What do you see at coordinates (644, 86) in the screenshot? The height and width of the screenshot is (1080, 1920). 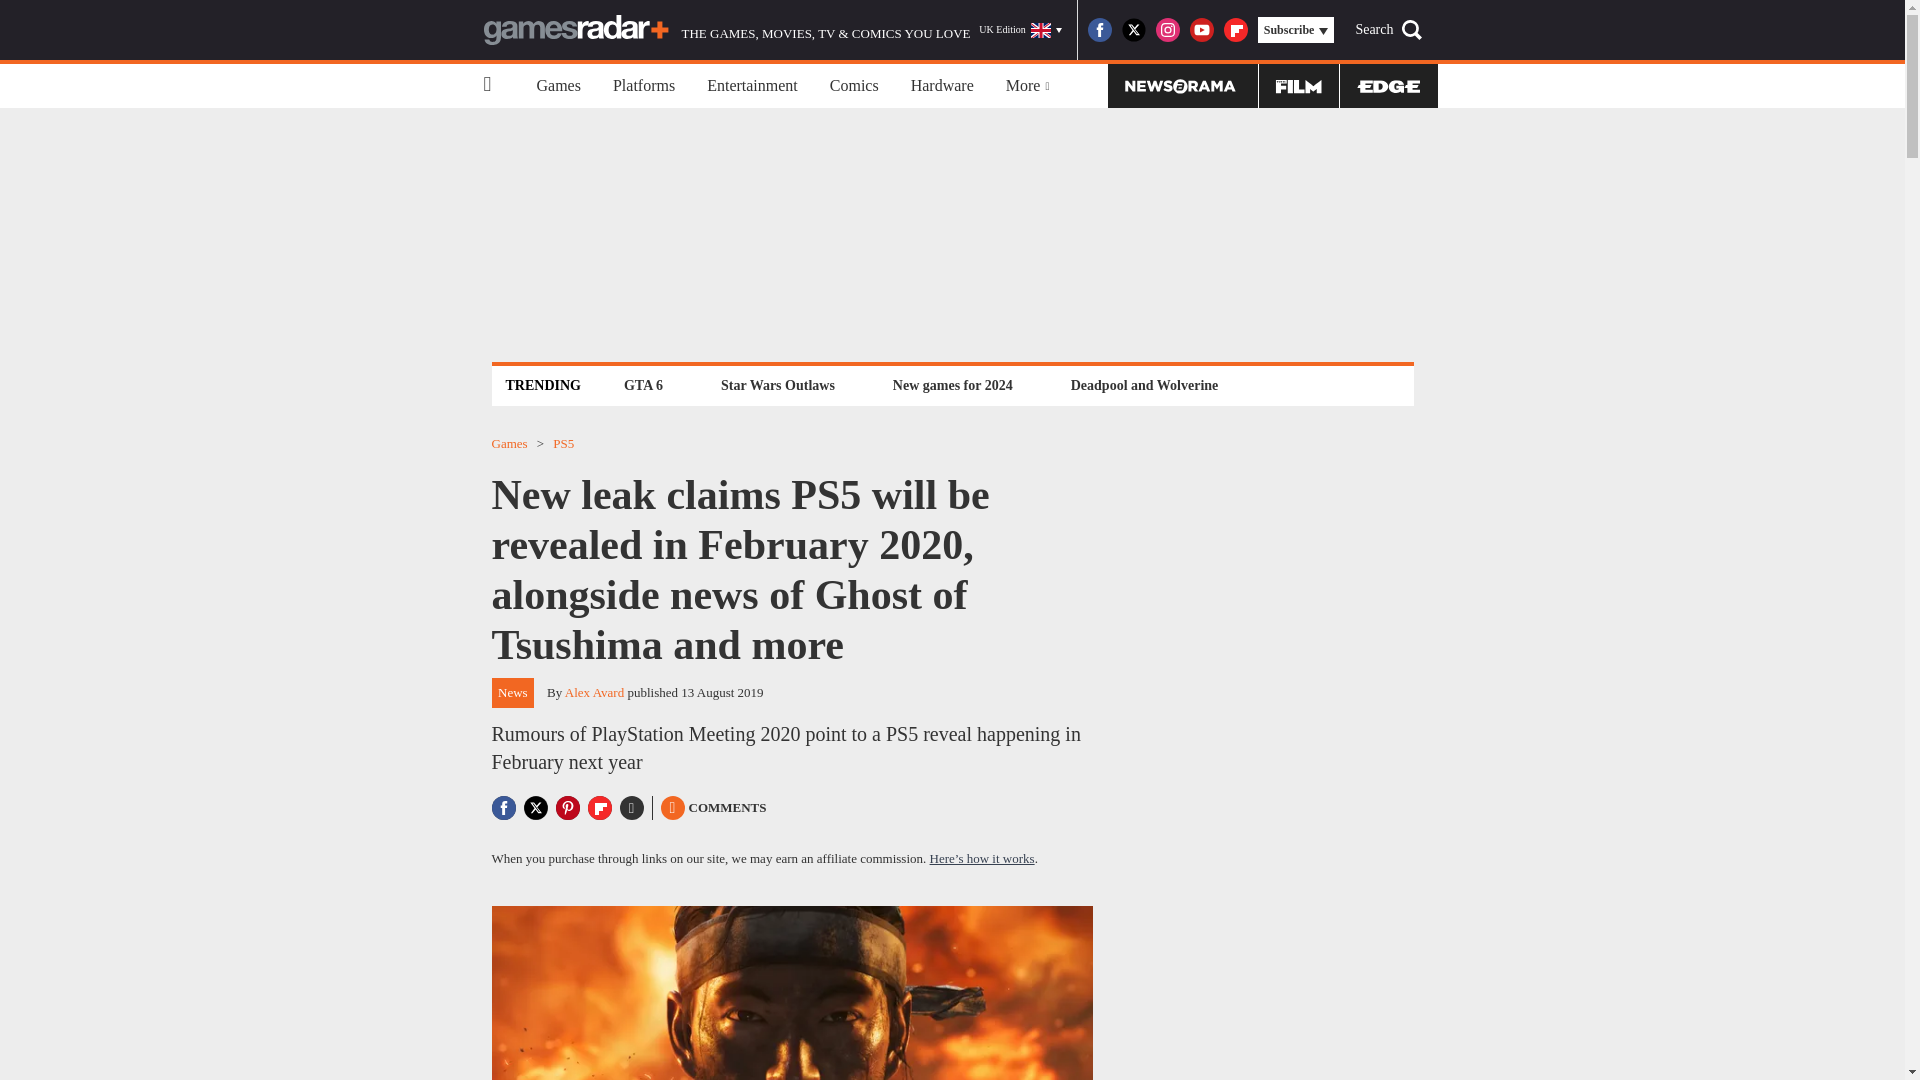 I see `Platforms` at bounding box center [644, 86].